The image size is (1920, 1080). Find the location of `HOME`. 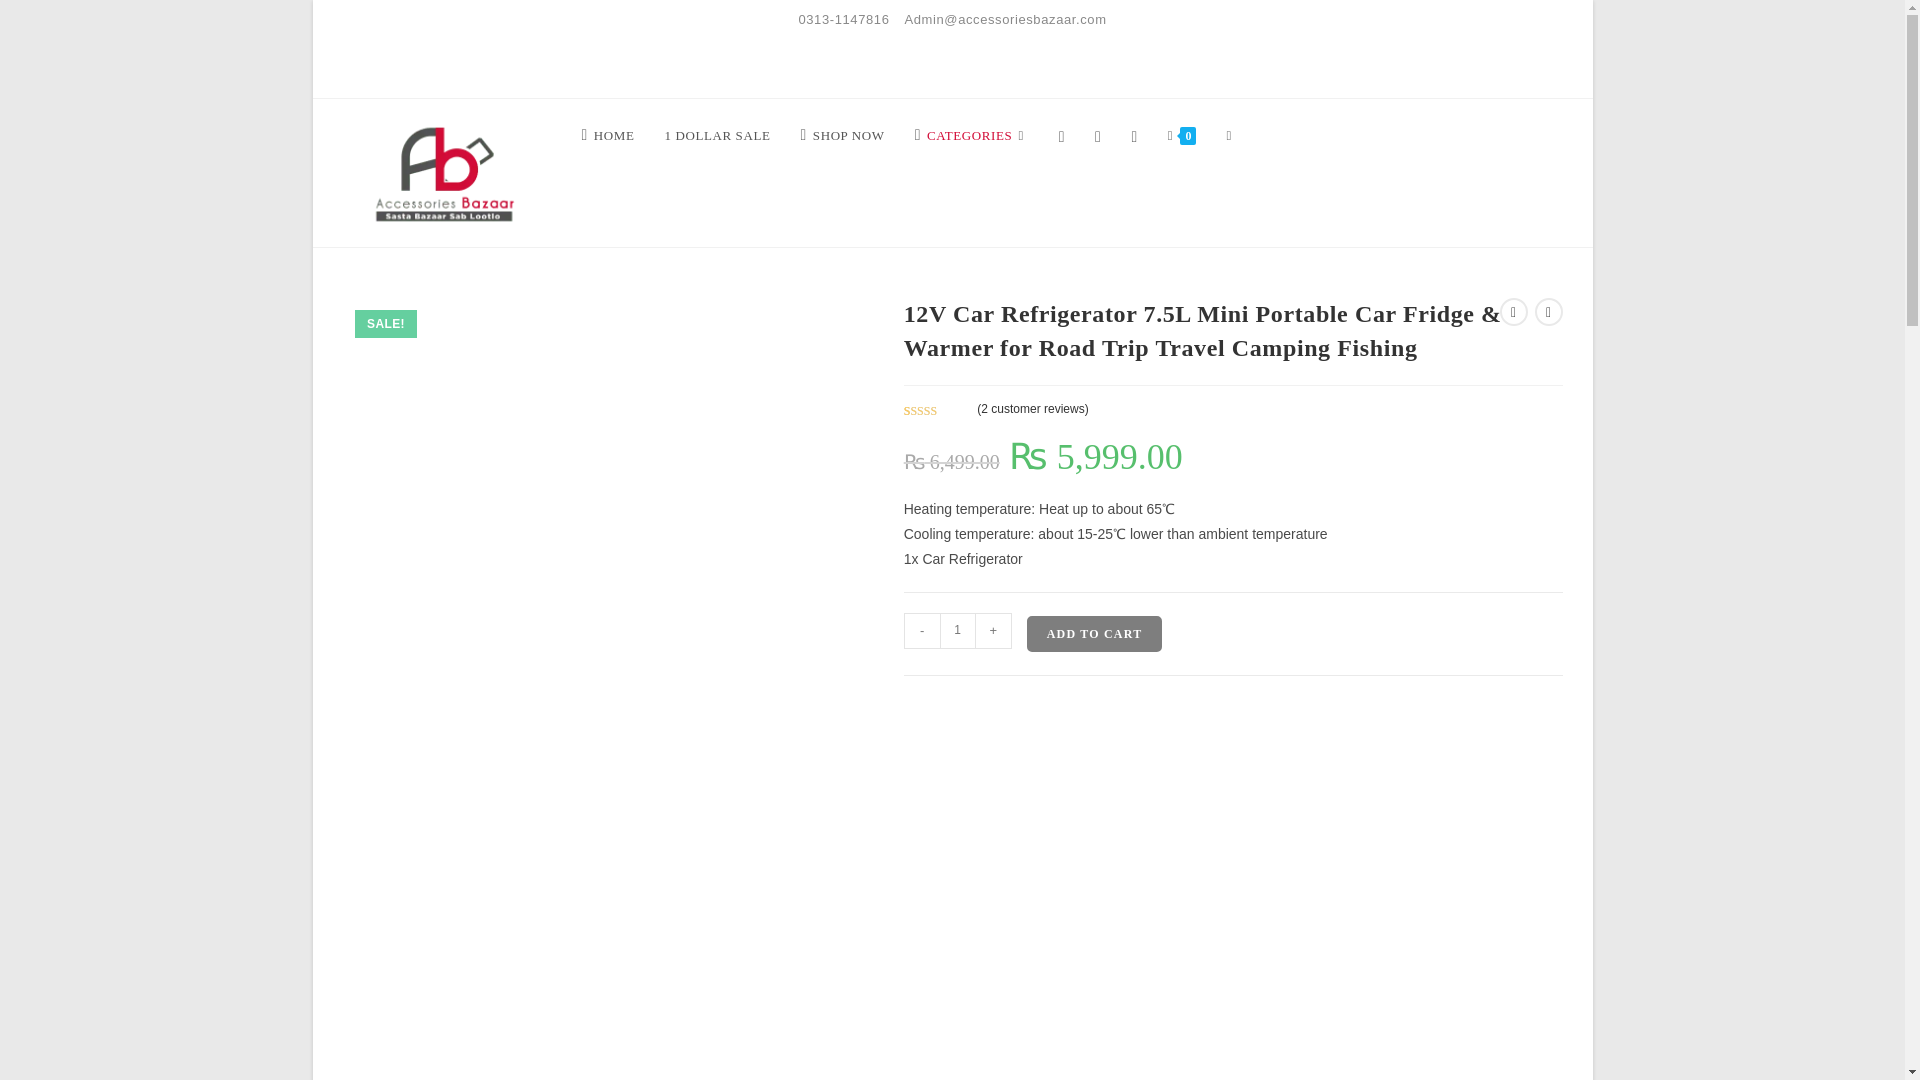

HOME is located at coordinates (607, 136).